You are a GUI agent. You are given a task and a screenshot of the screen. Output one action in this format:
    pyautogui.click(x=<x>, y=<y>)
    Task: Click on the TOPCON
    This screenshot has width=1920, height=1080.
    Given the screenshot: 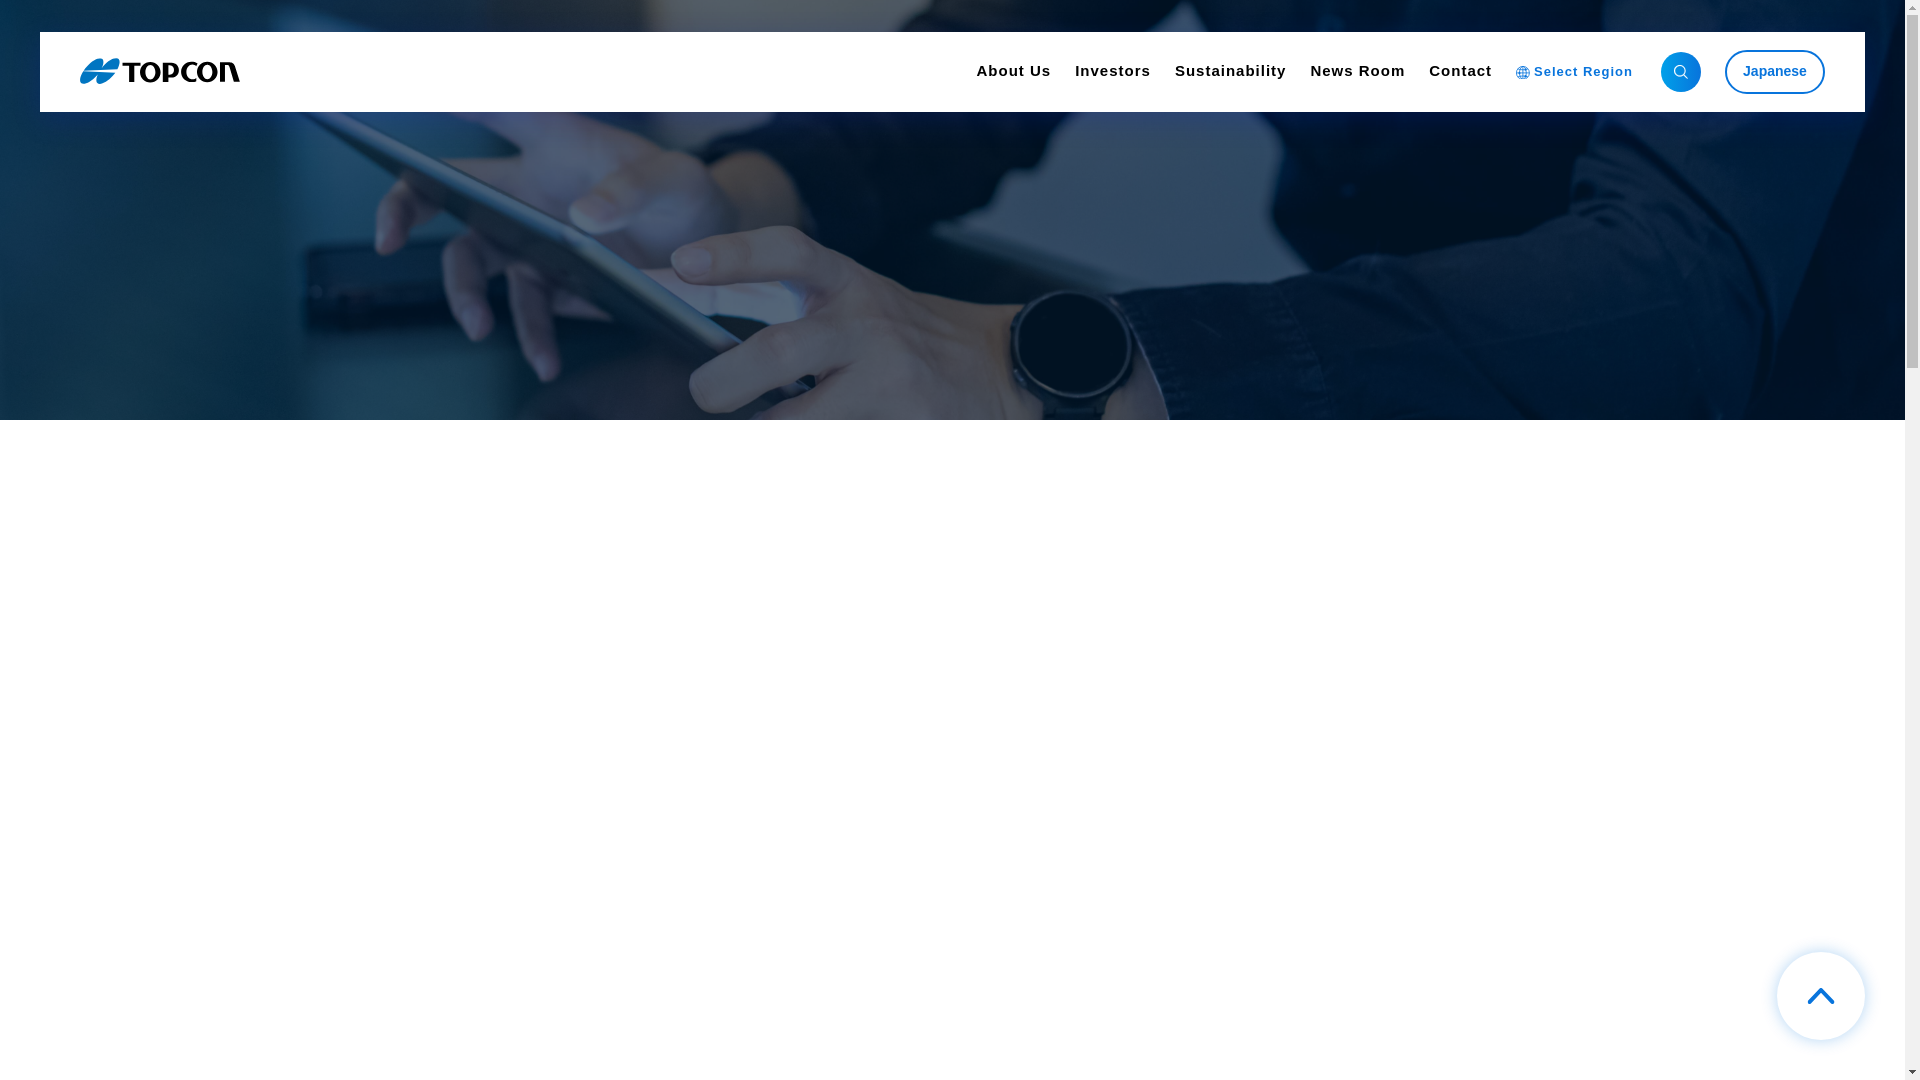 What is the action you would take?
    pyautogui.click(x=160, y=72)
    